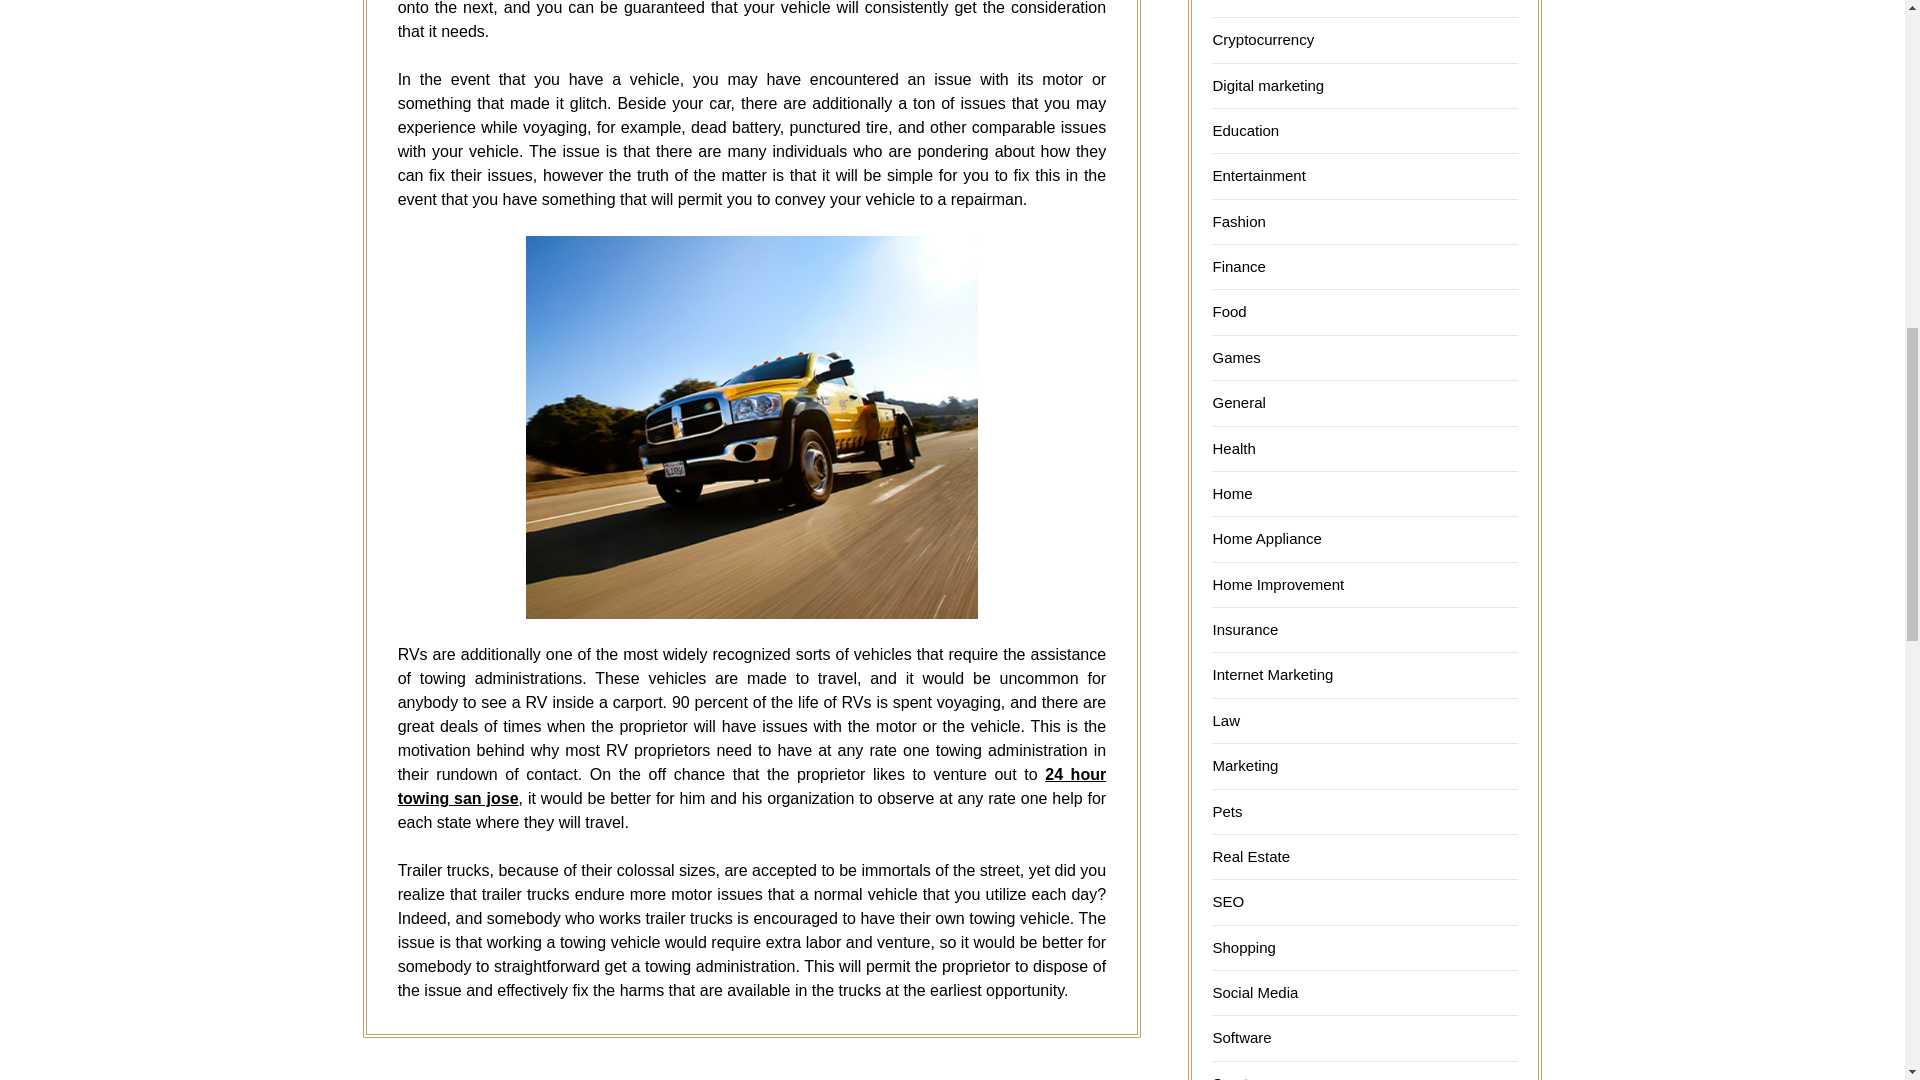  I want to click on Digital marketing, so click(1268, 84).